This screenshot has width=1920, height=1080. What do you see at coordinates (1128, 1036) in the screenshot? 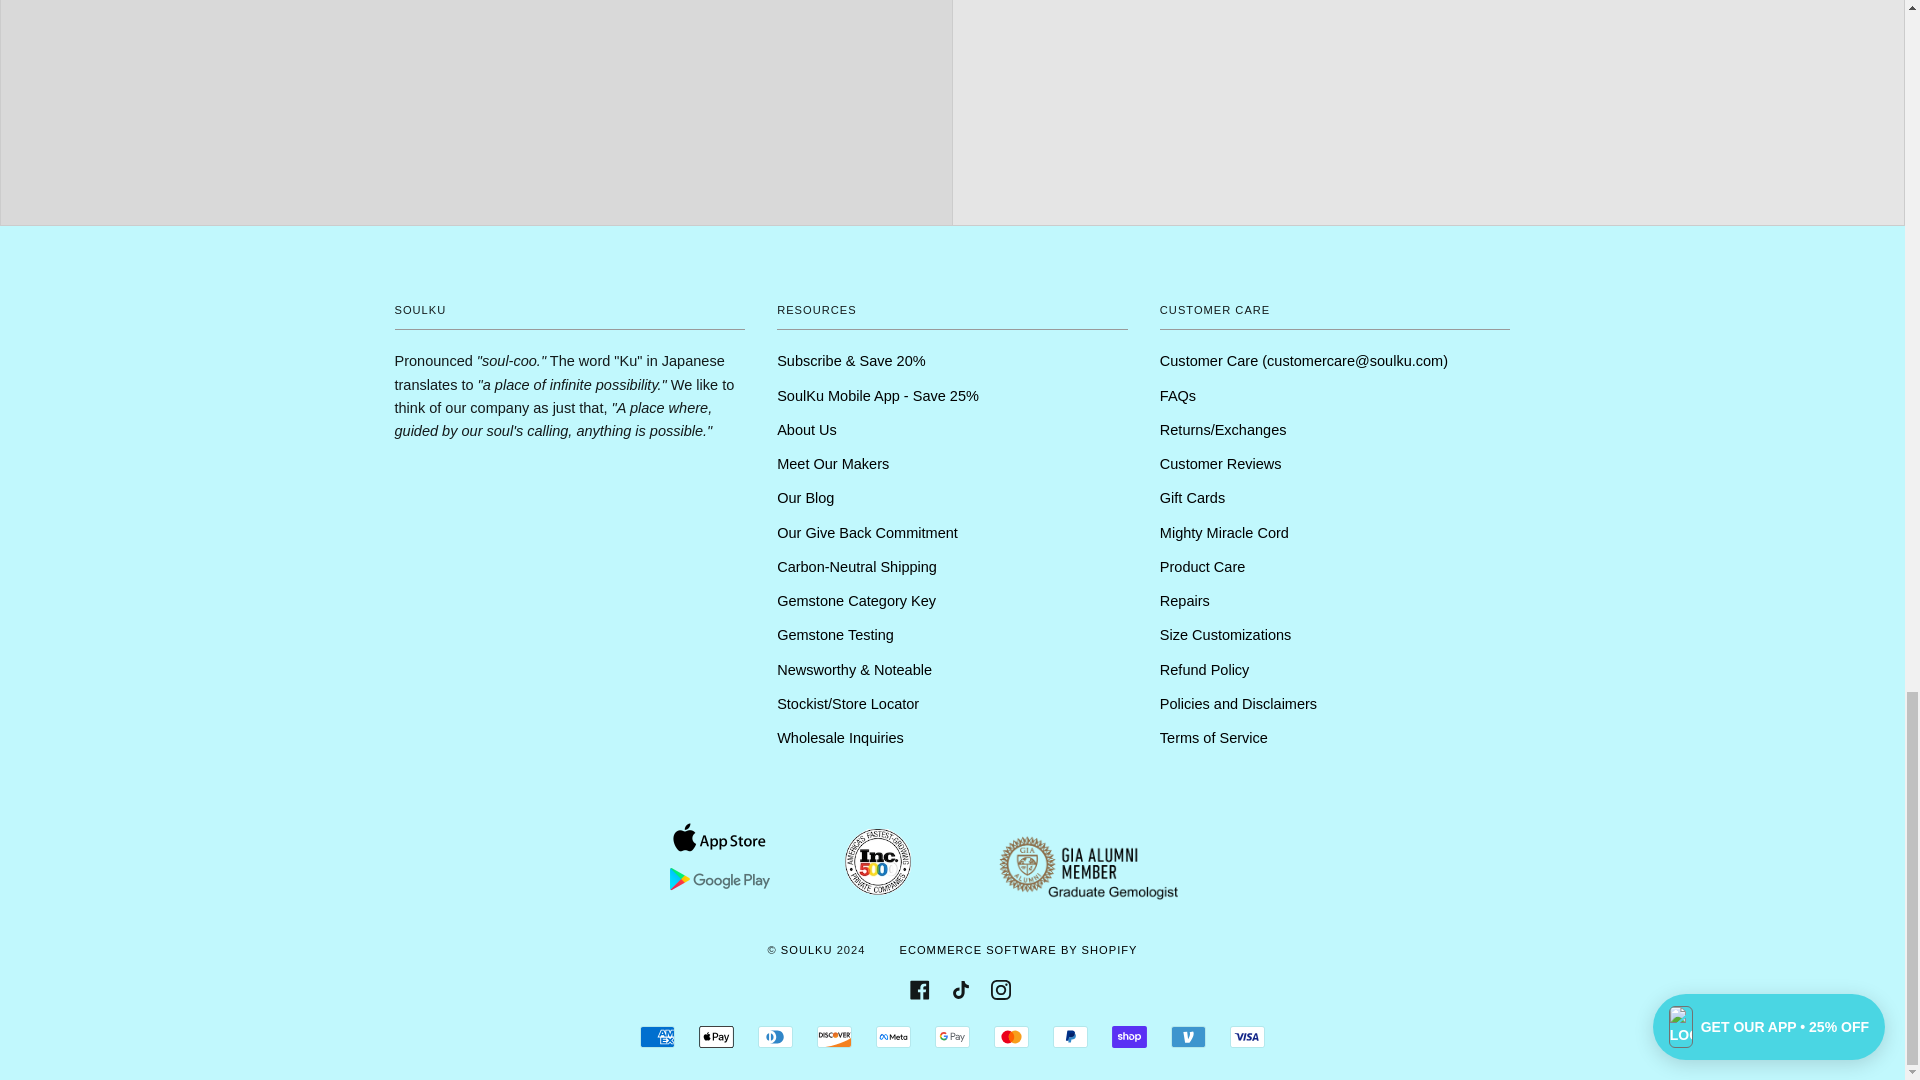
I see `SHOP PAY` at bounding box center [1128, 1036].